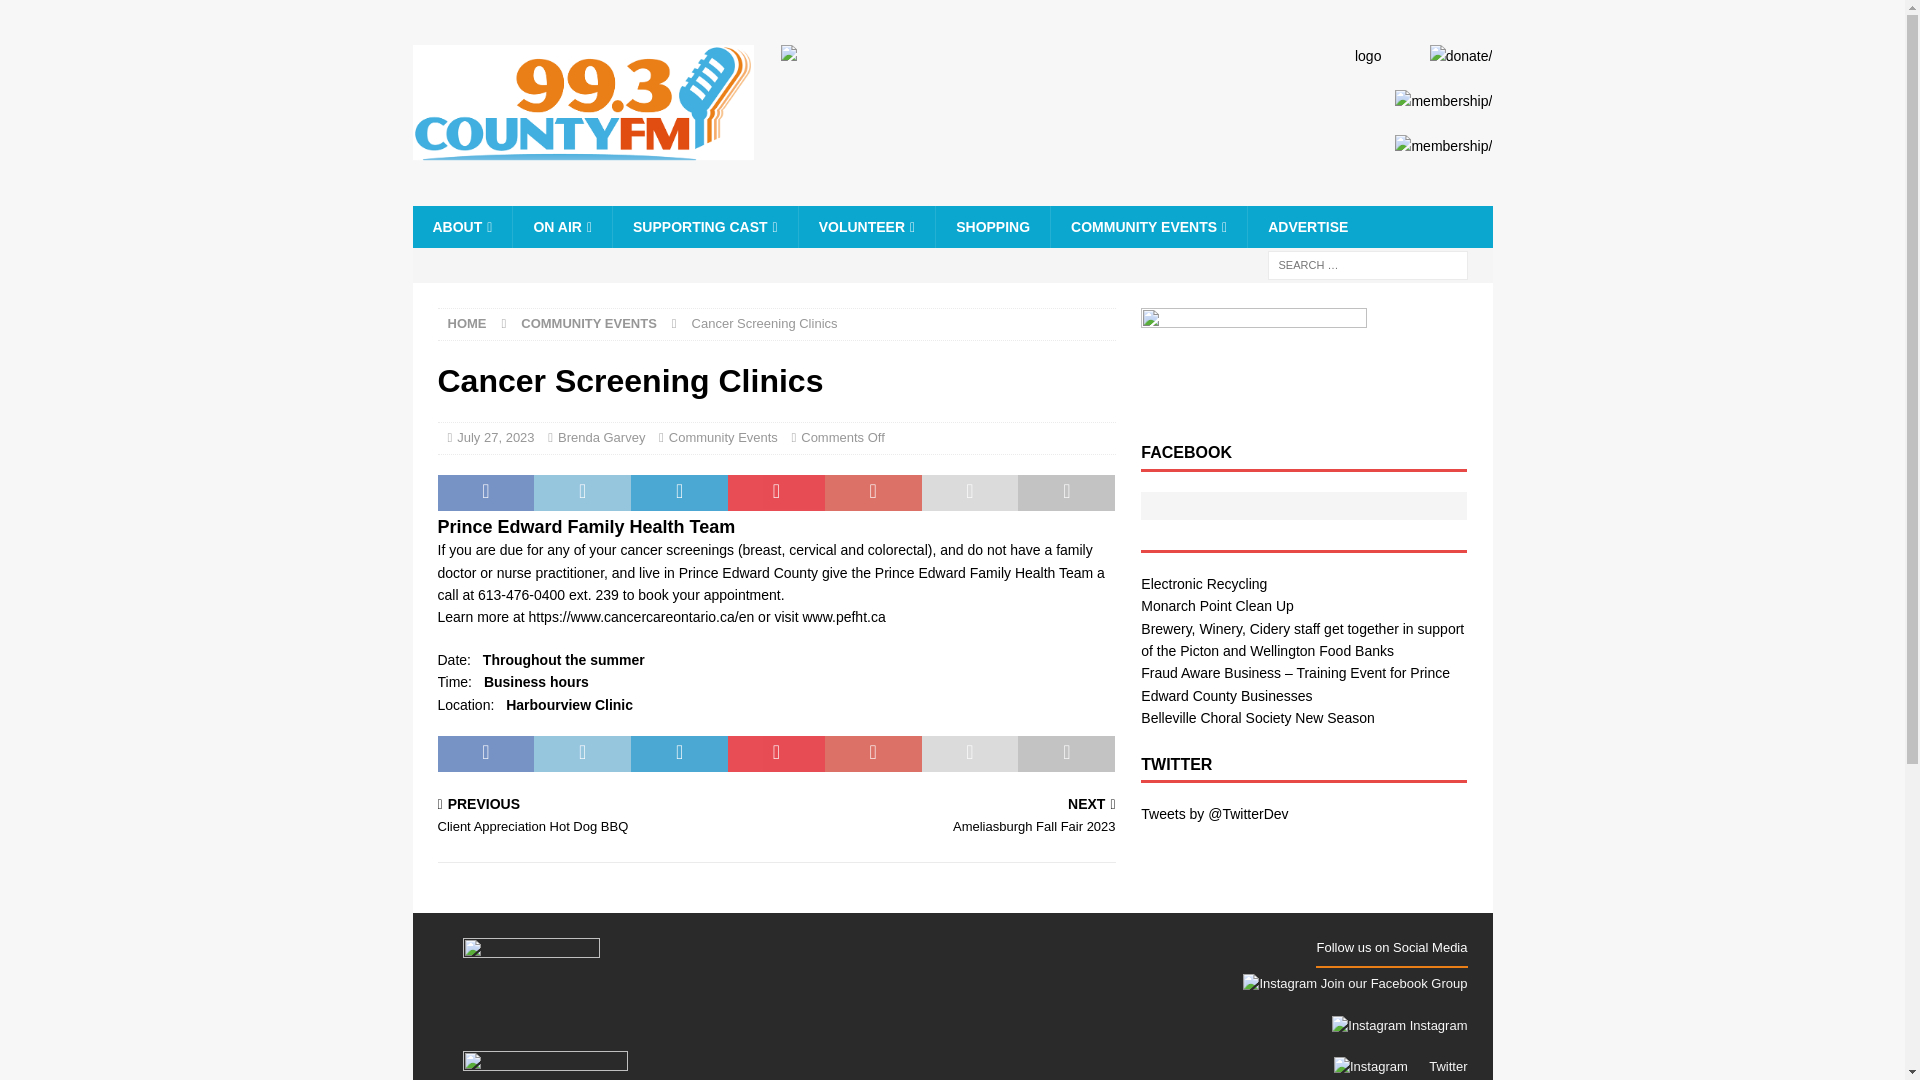 This screenshot has height=1080, width=1920. Describe the element at coordinates (588, 323) in the screenshot. I see `COMMUNITY EVENTS` at that location.